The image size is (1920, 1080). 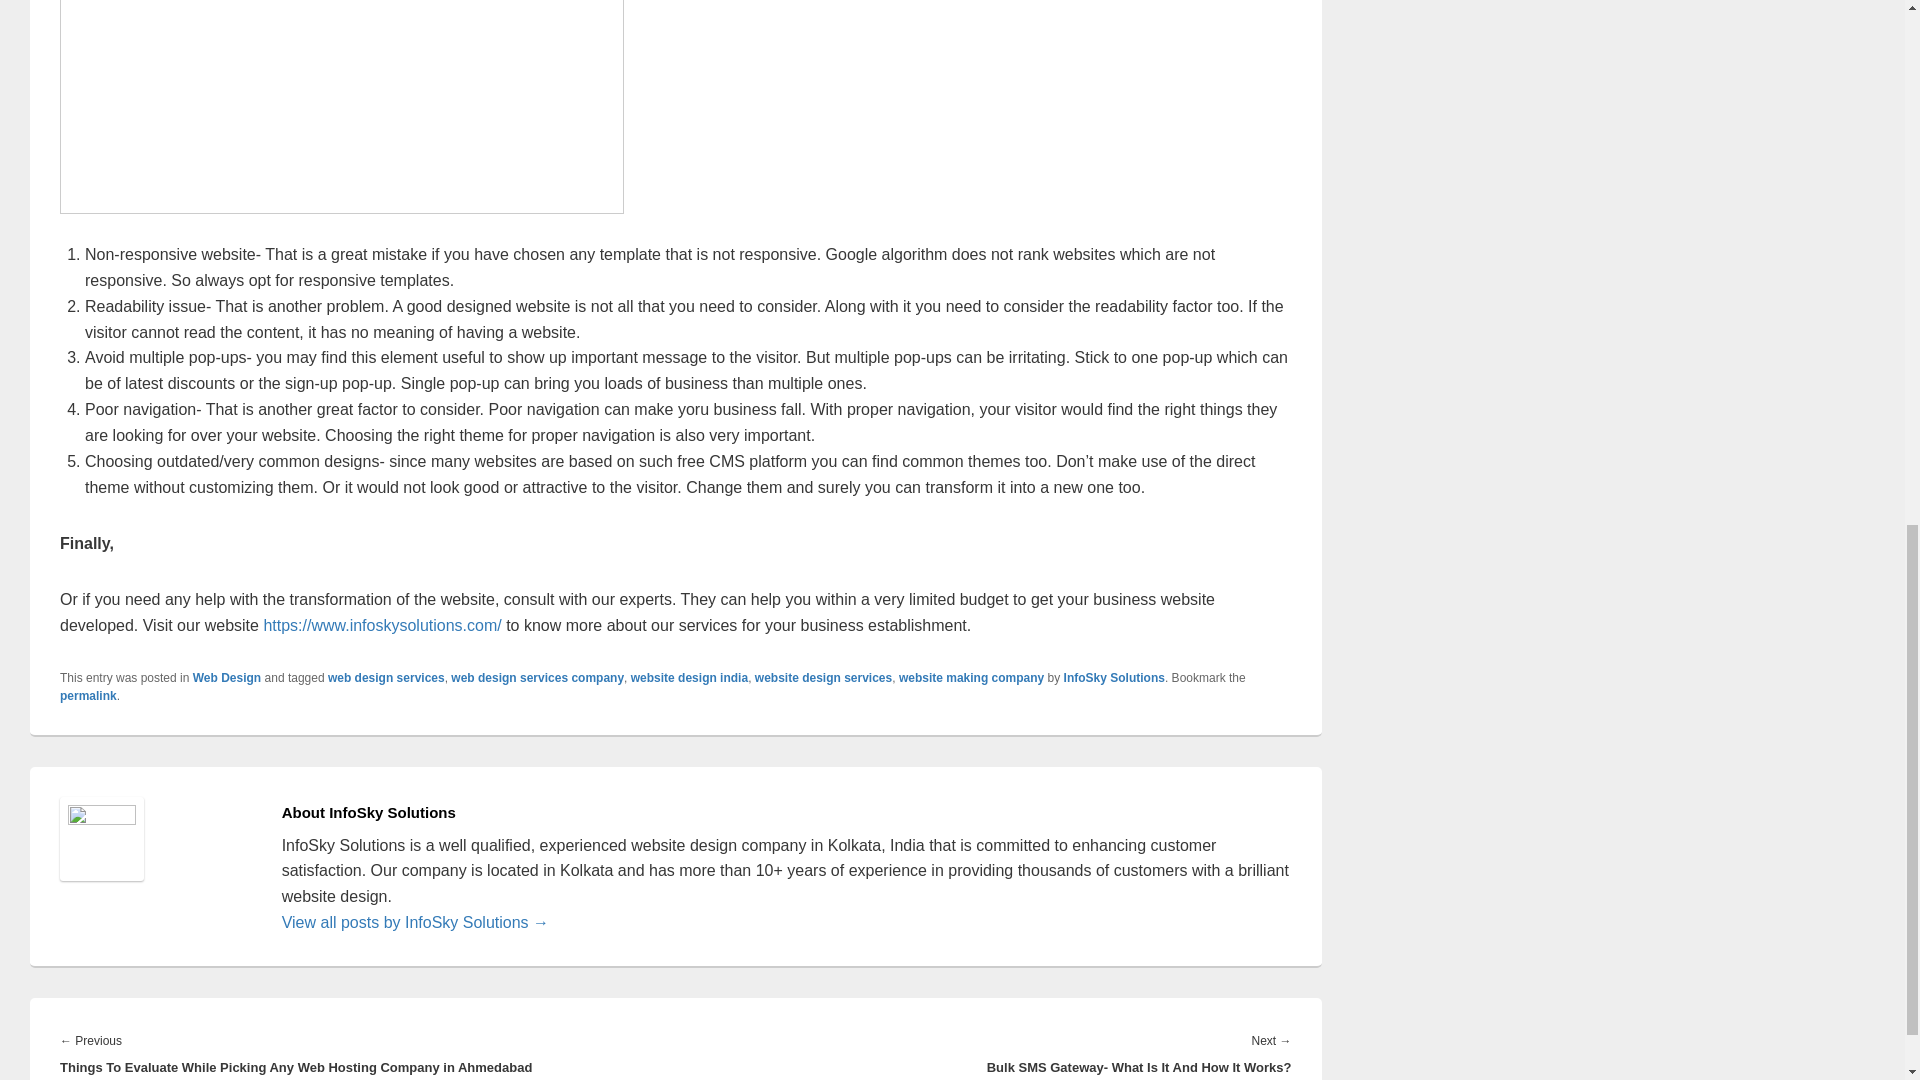 I want to click on web design services, so click(x=386, y=677).